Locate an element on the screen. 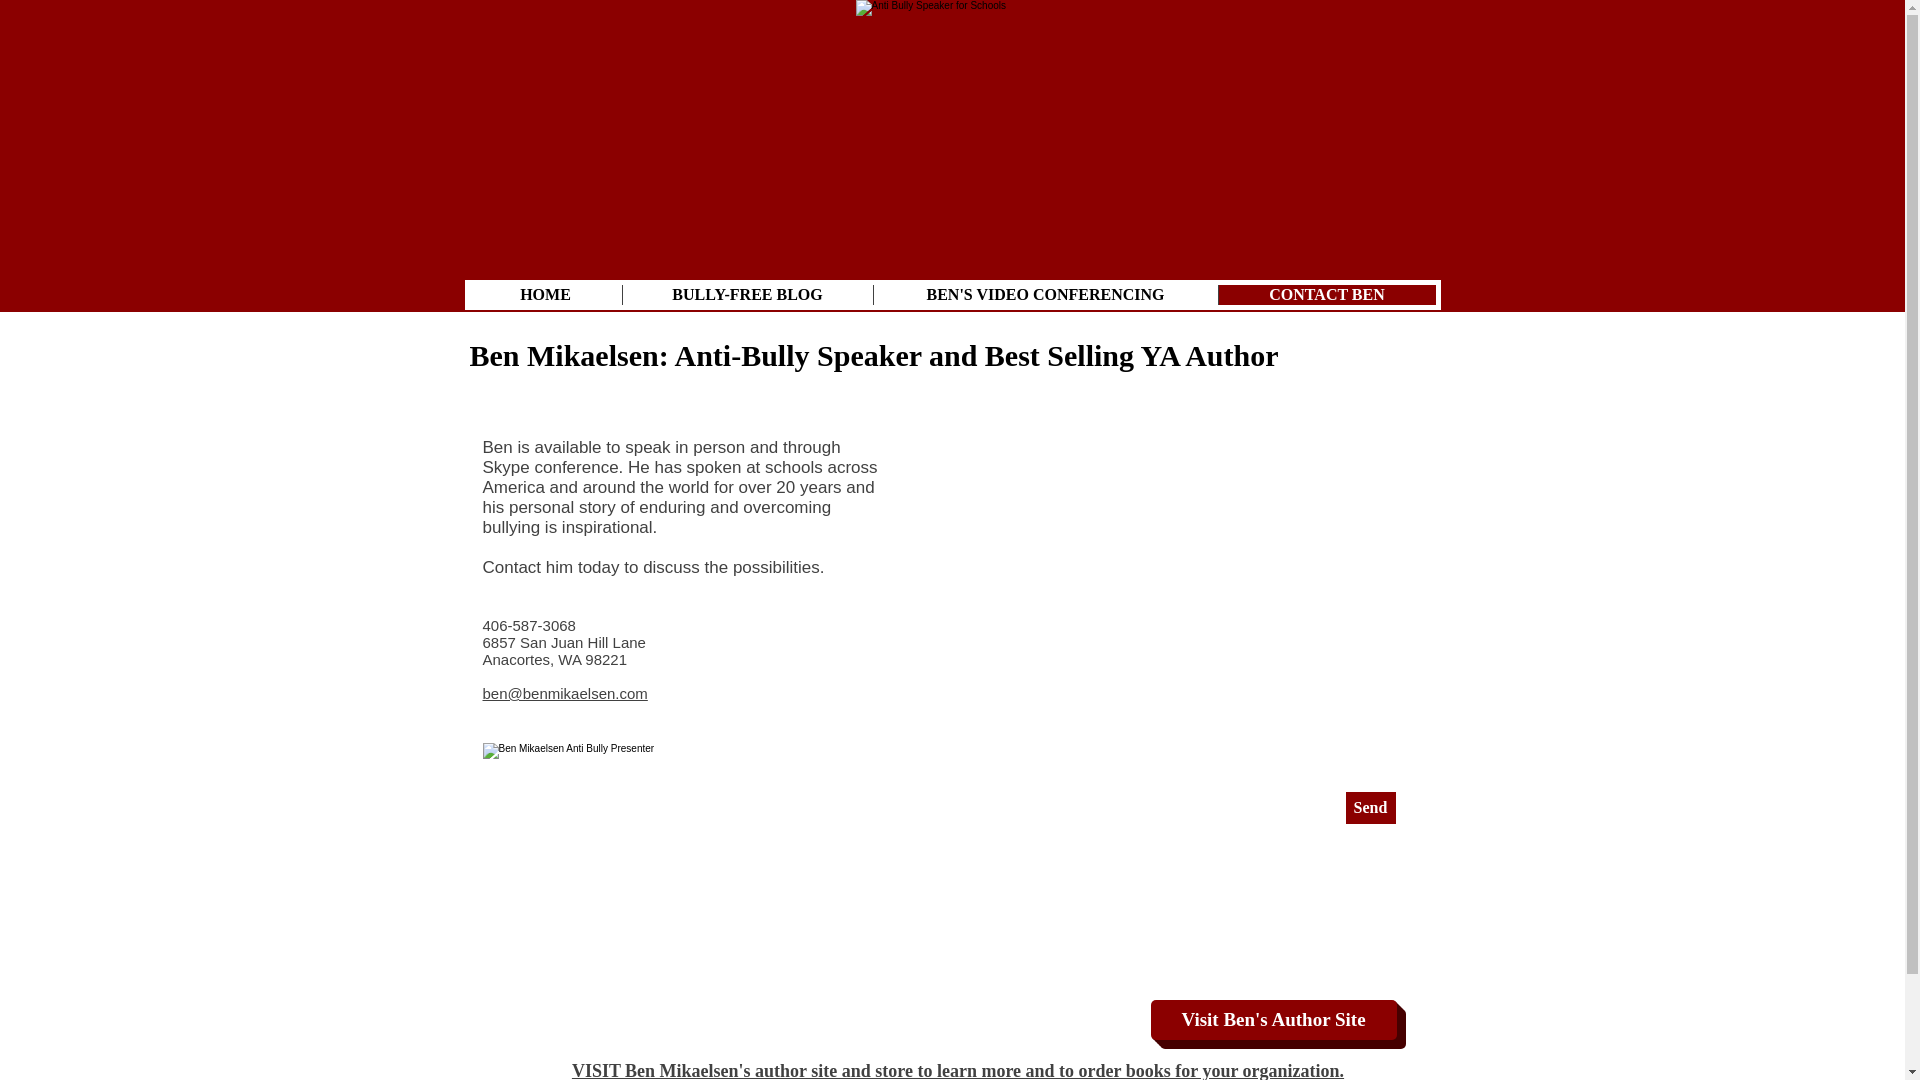 The image size is (1920, 1080). HOME is located at coordinates (546, 294).